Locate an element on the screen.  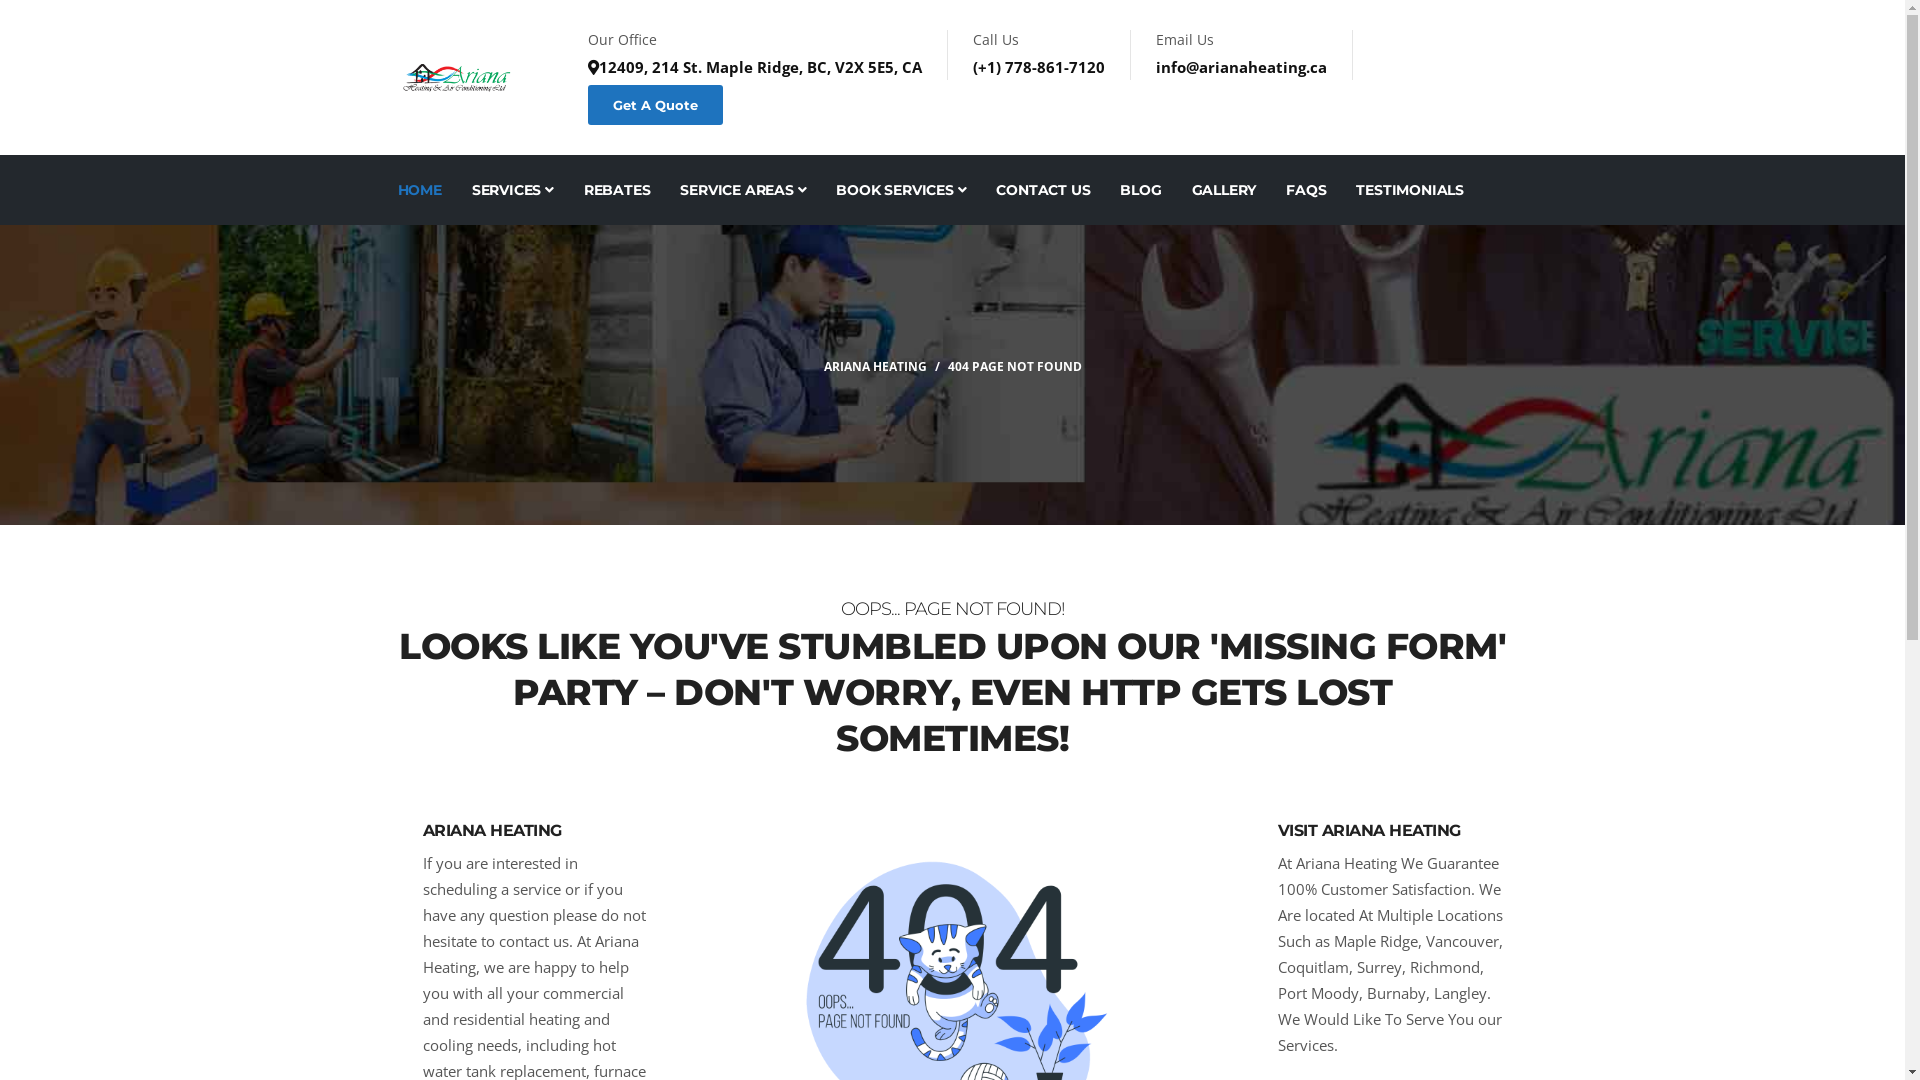
BLOG is located at coordinates (1140, 190).